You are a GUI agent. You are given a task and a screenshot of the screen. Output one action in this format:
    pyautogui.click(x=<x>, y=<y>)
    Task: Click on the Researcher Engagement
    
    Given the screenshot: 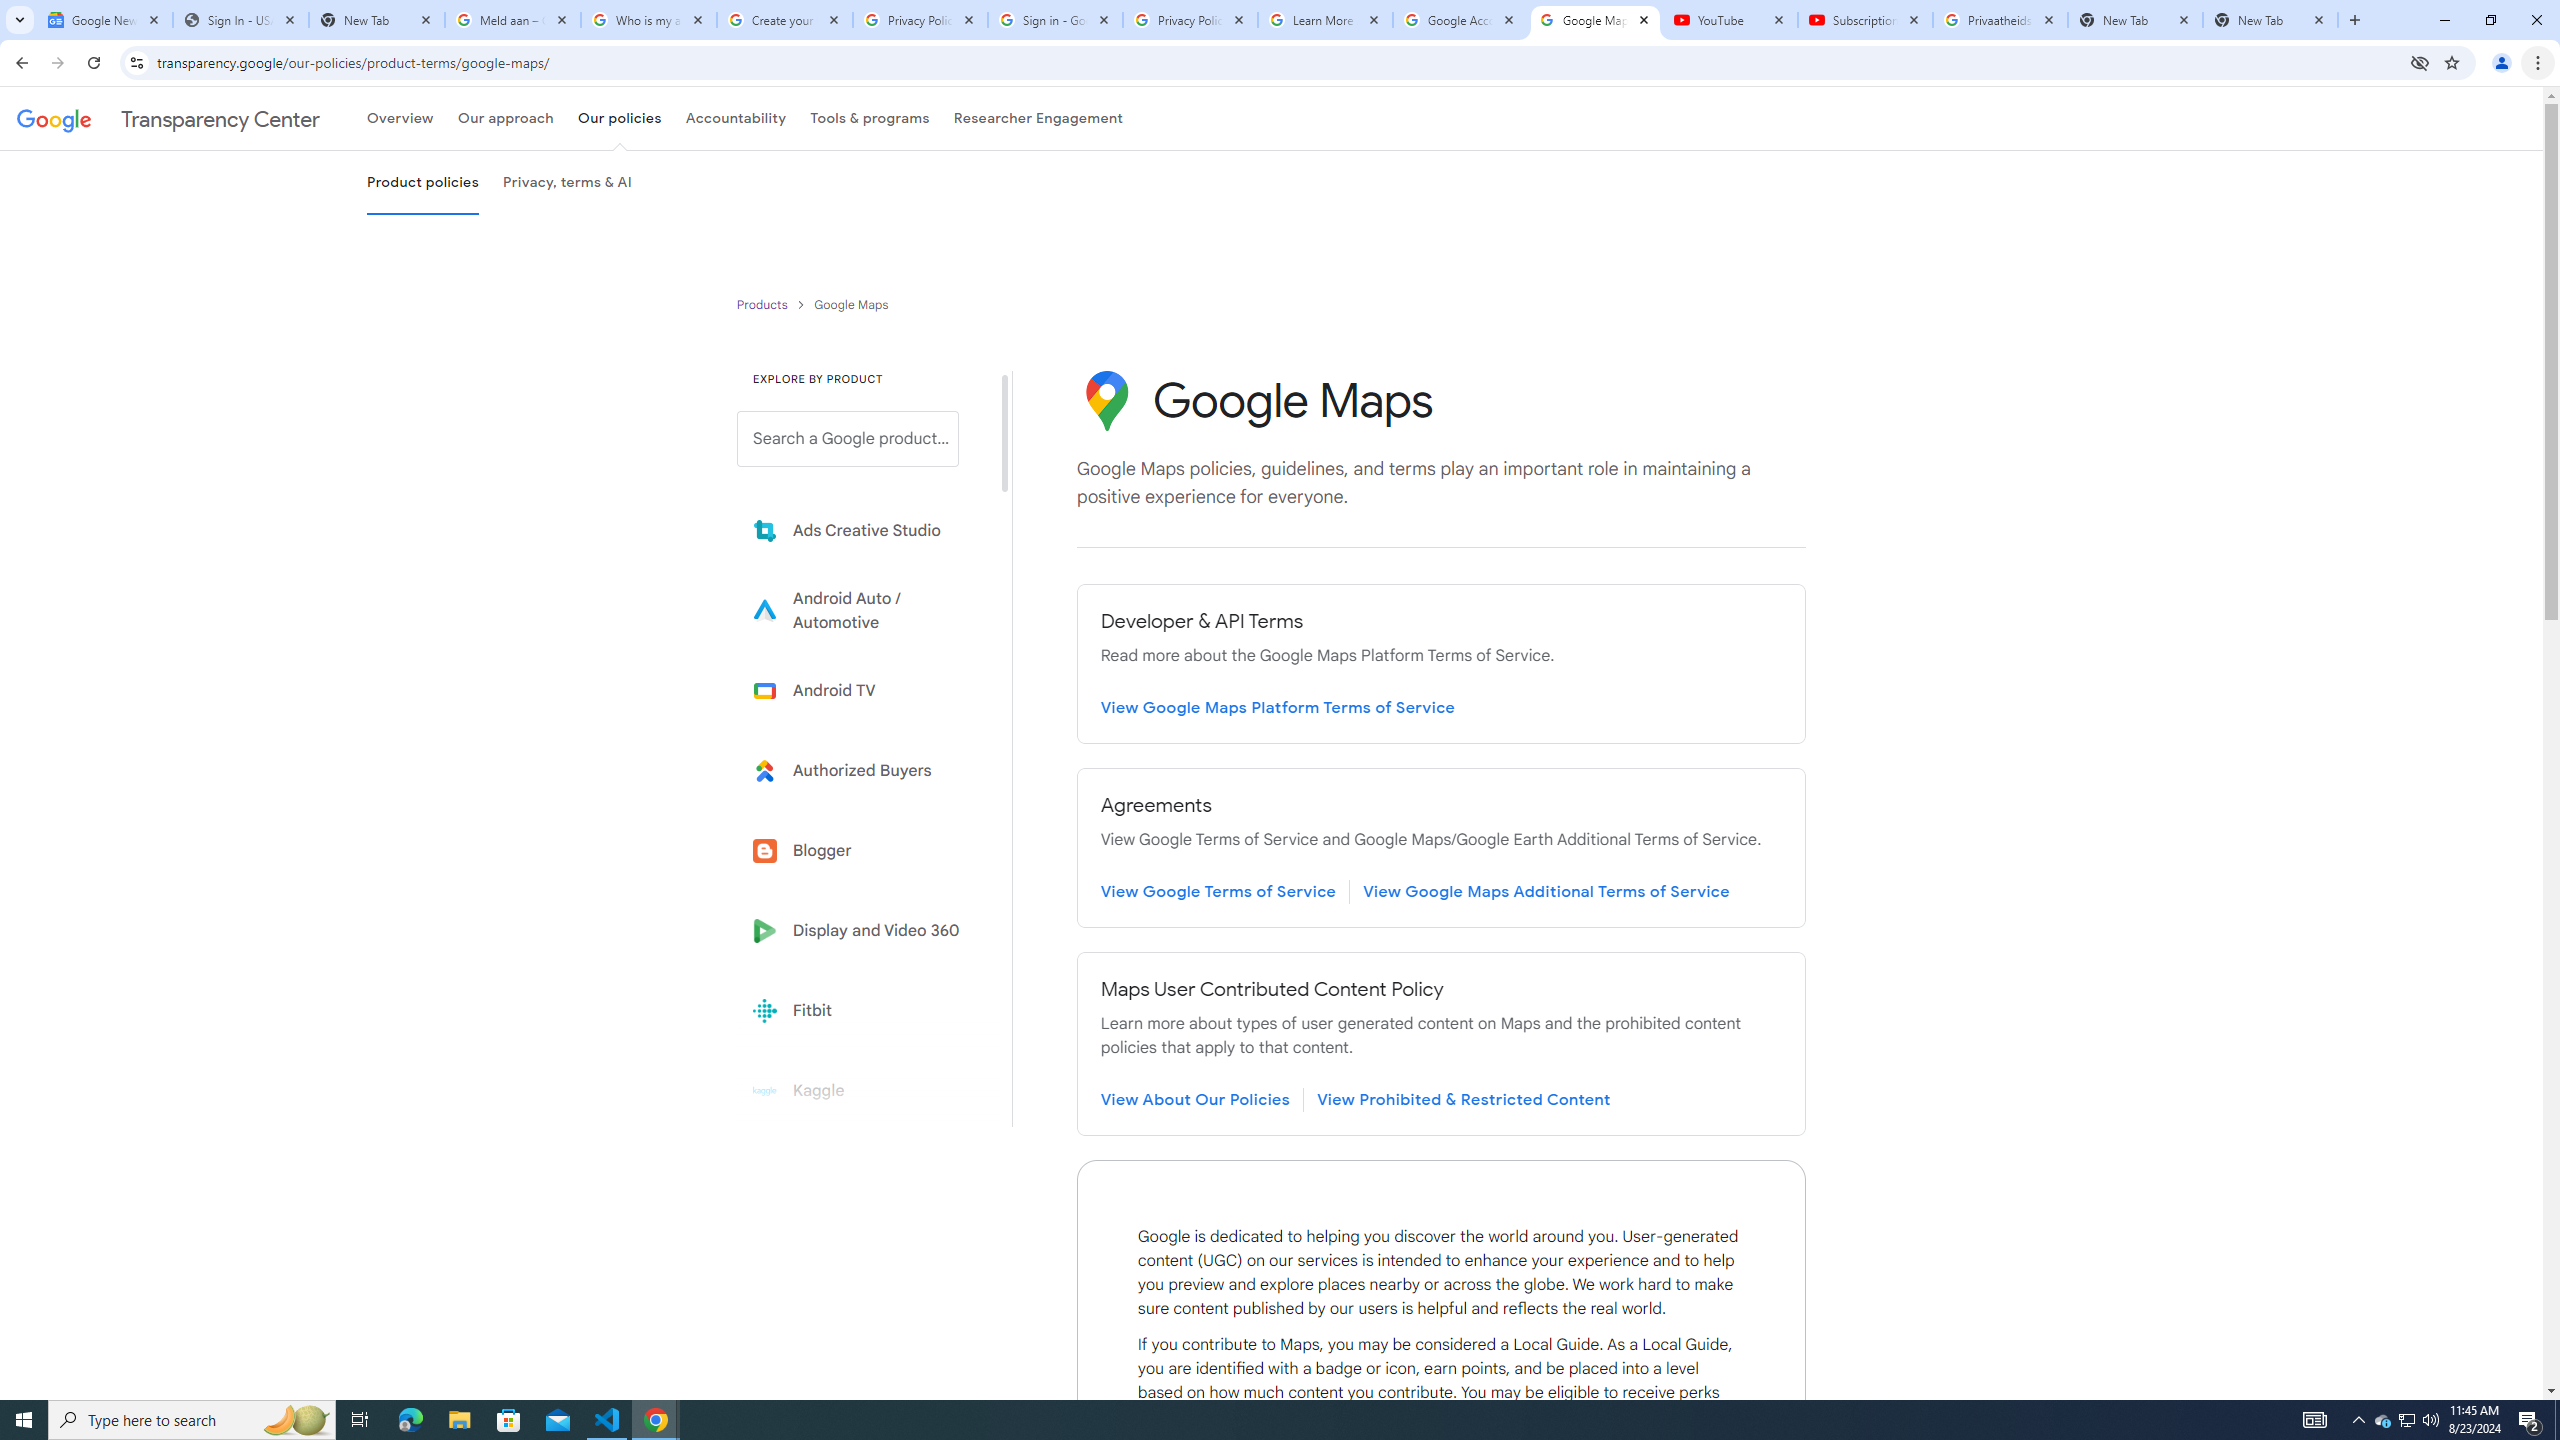 What is the action you would take?
    pyautogui.click(x=1039, y=118)
    